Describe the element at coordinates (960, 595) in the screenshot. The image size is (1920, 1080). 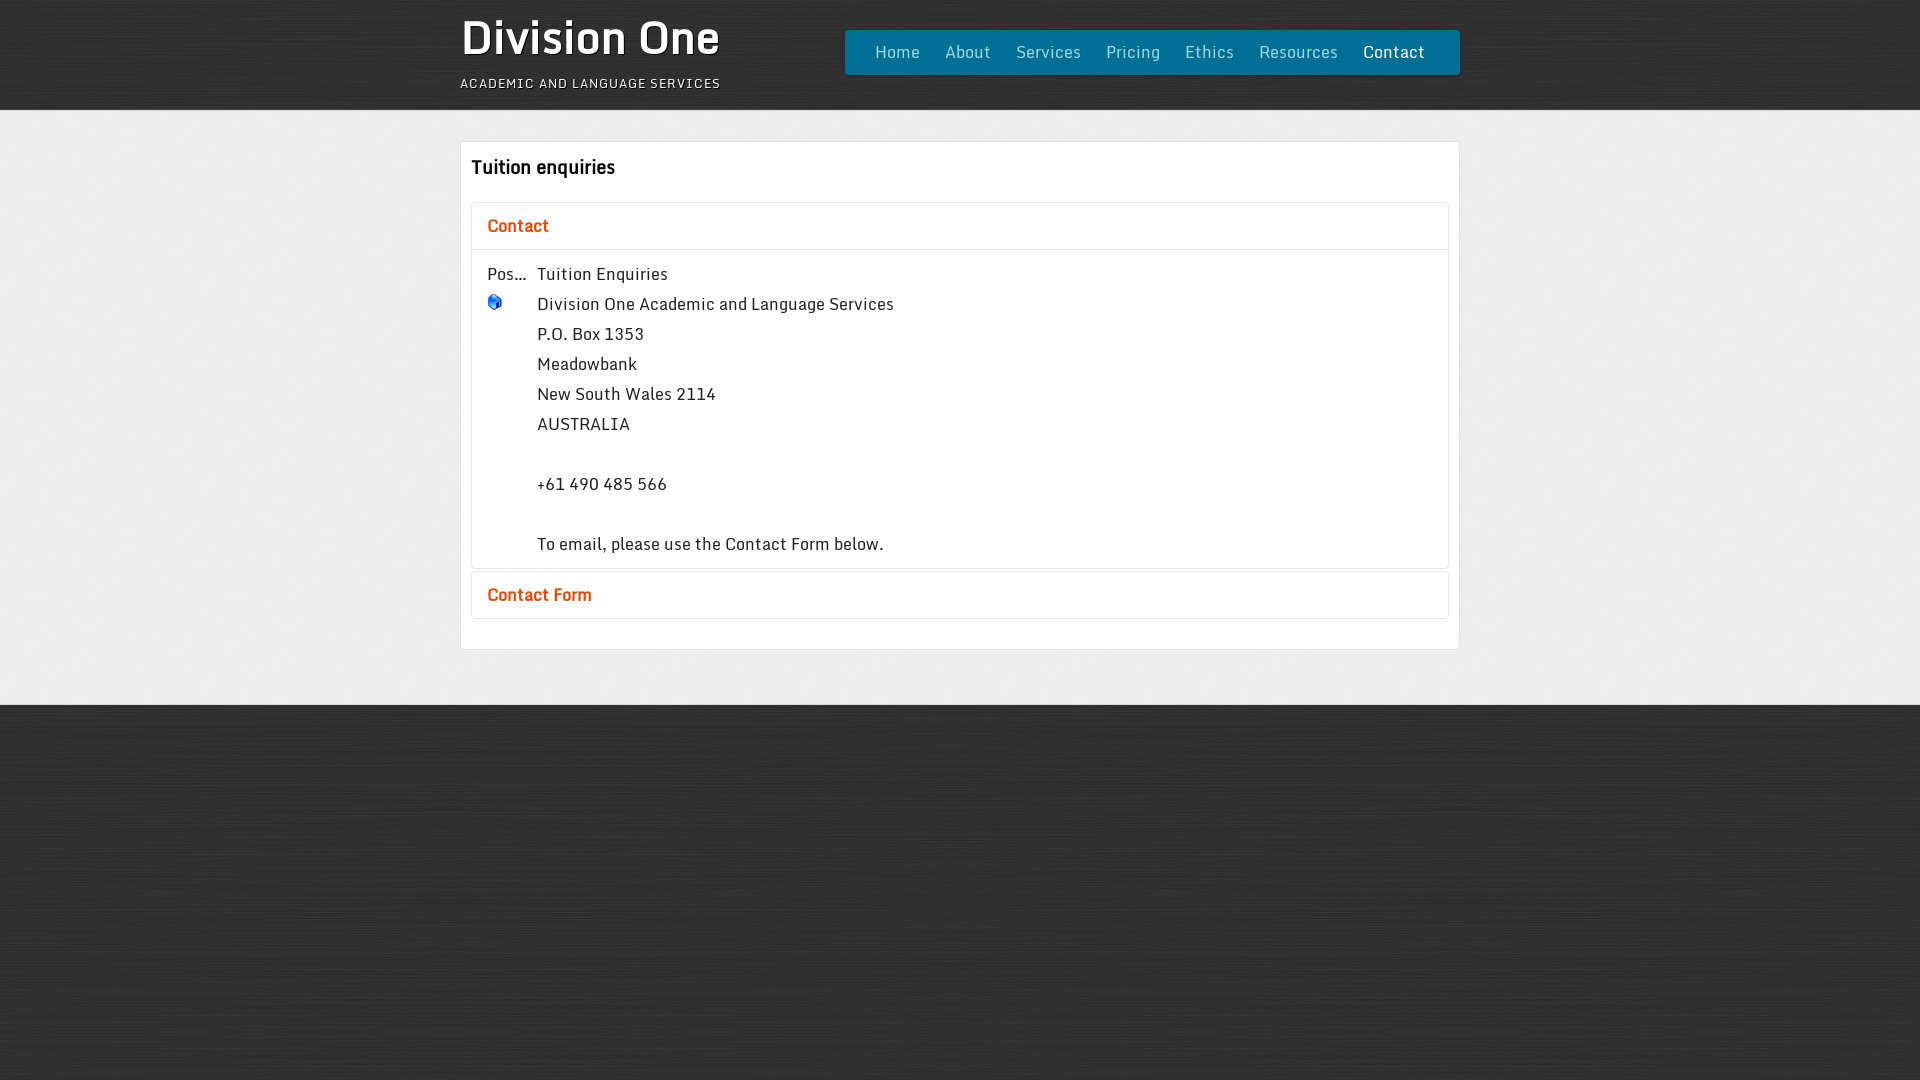
I see `Contact Form` at that location.